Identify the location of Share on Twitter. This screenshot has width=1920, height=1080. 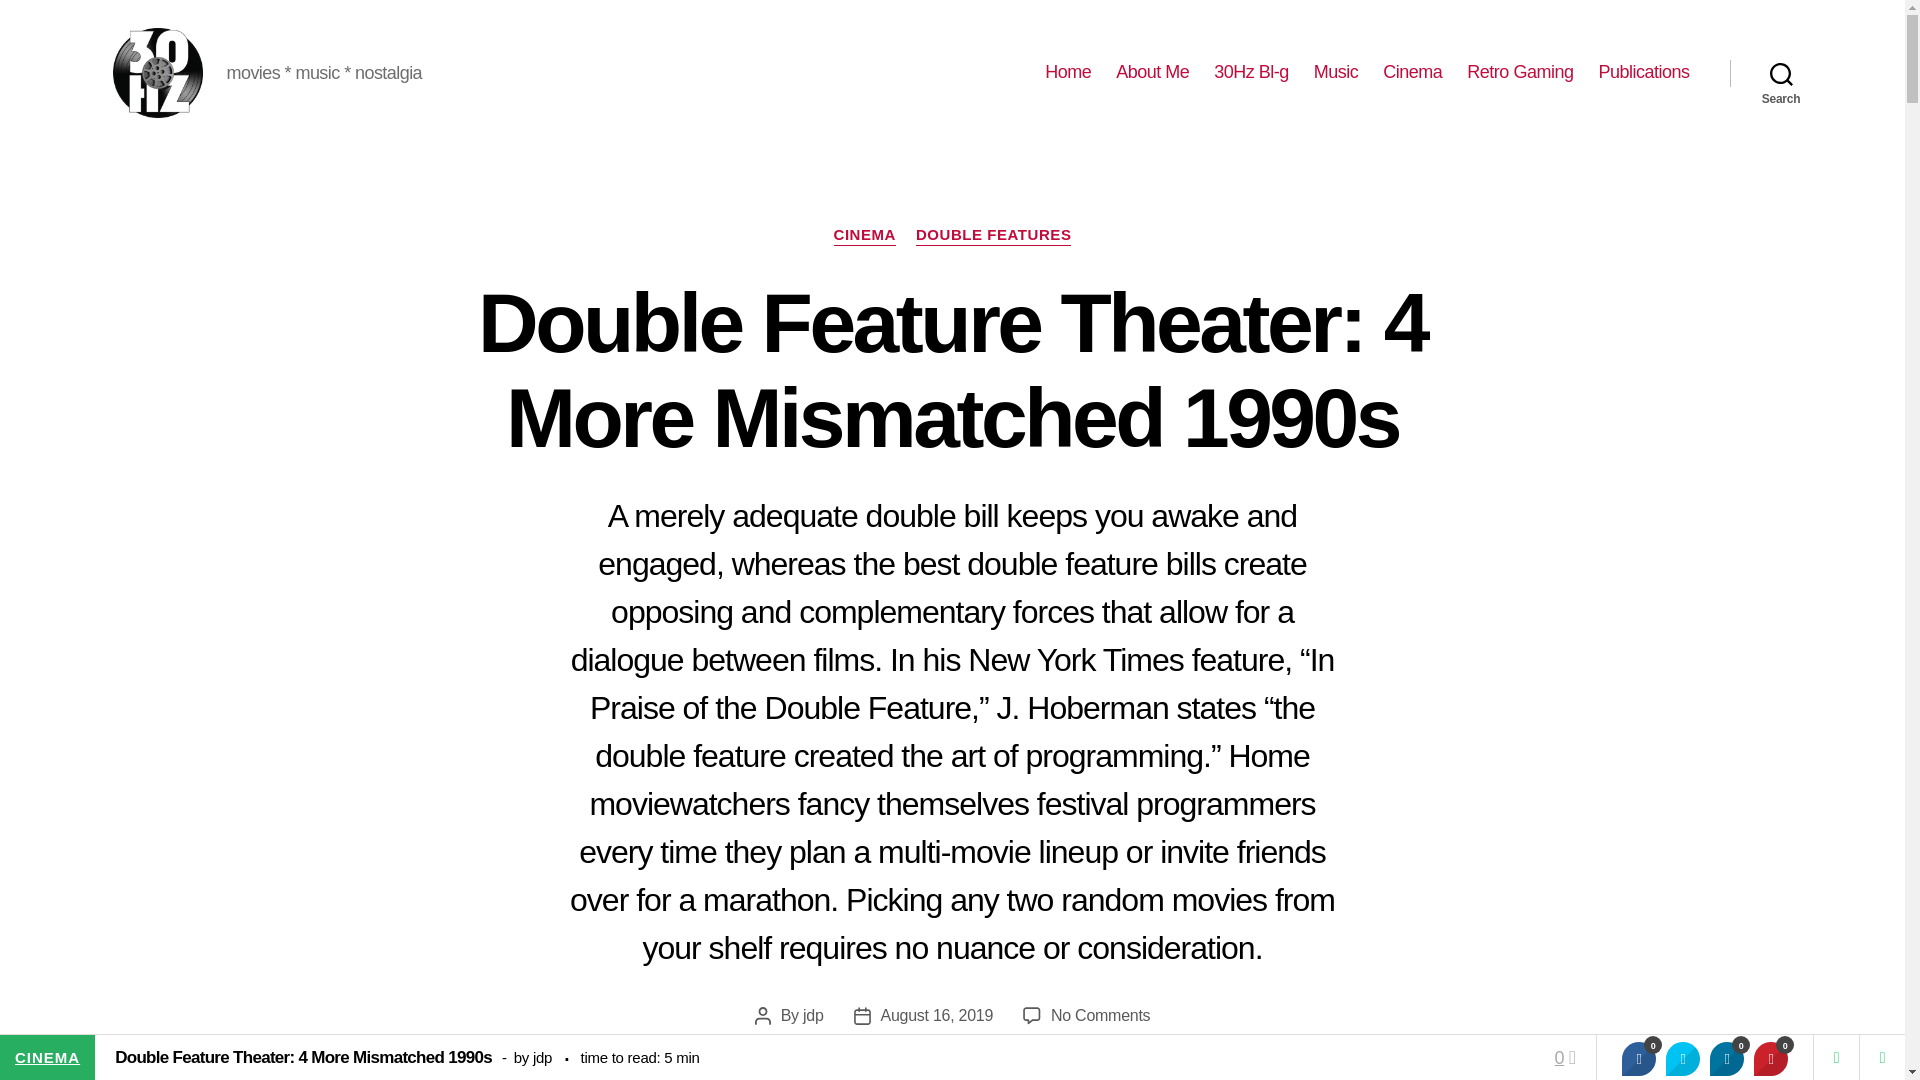
(1682, 1058).